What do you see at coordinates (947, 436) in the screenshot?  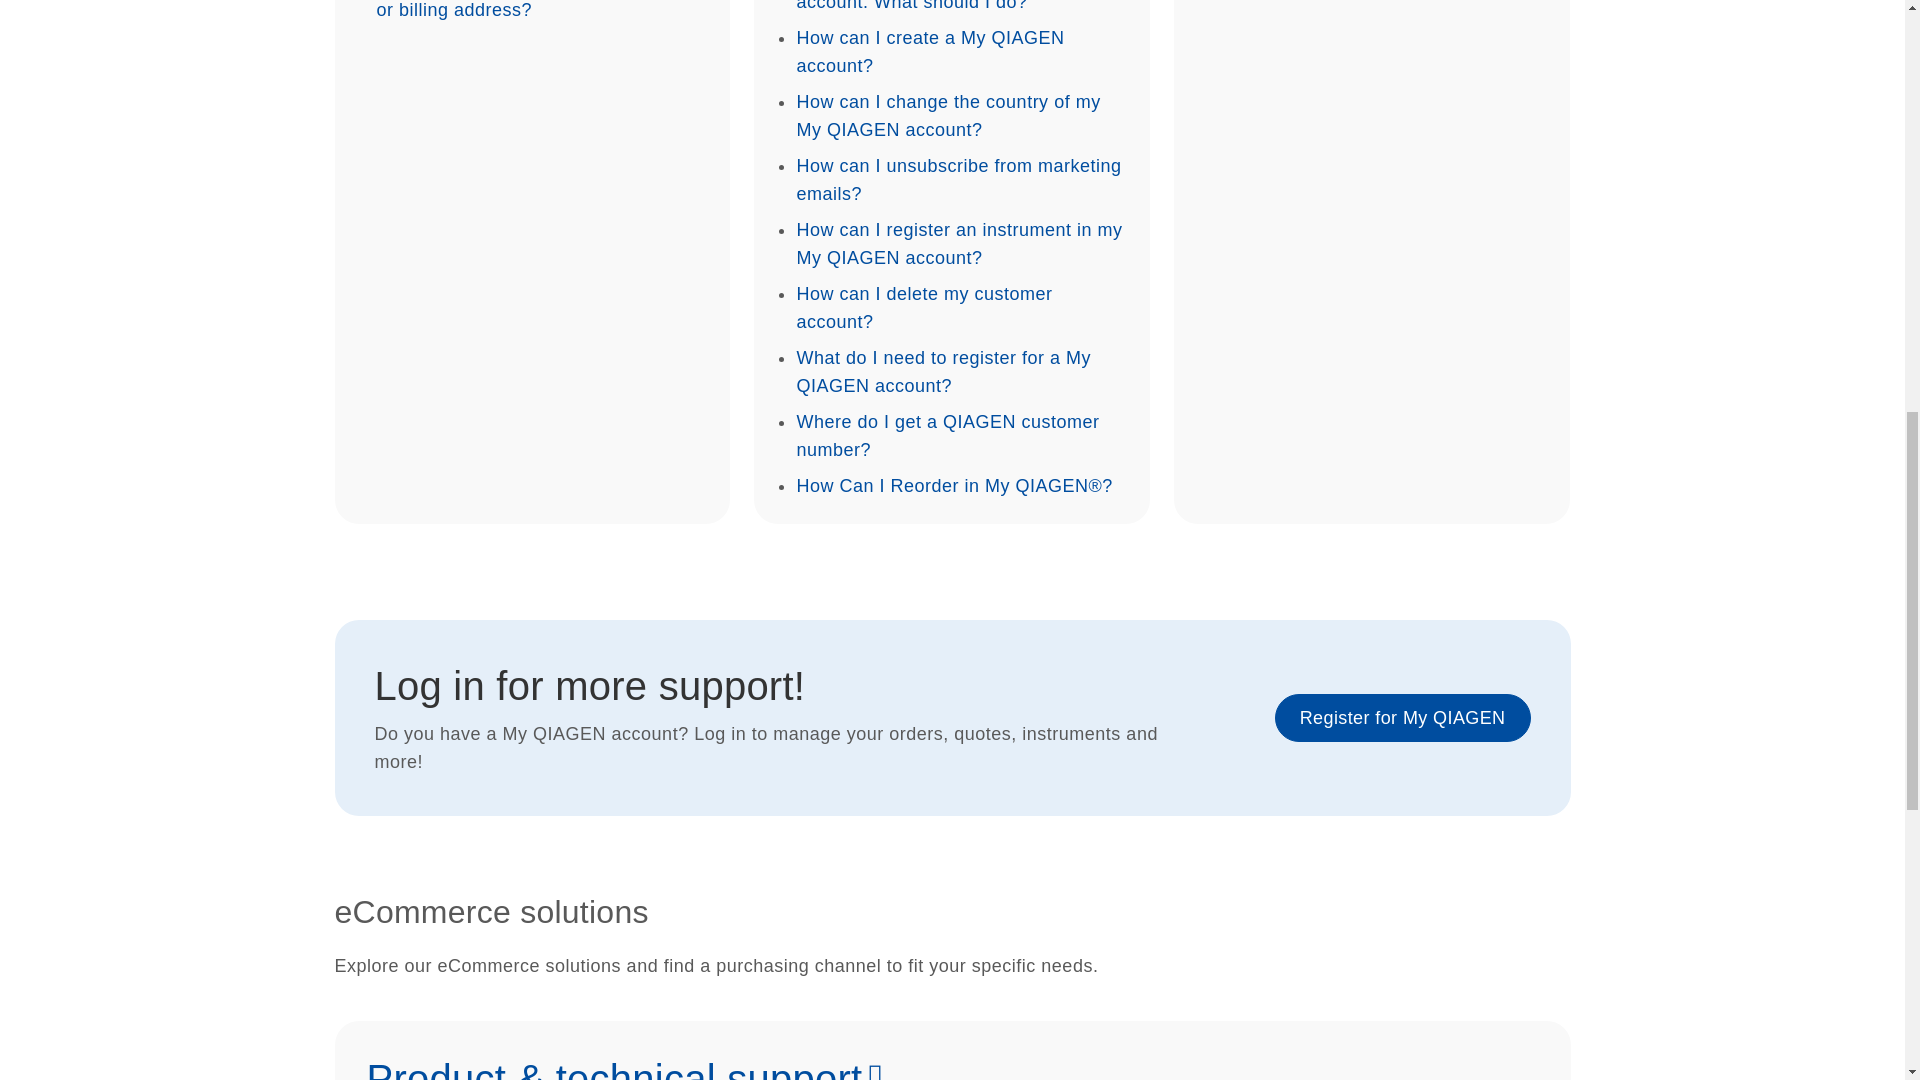 I see `Where do I get a QIAGEN customer number?` at bounding box center [947, 436].